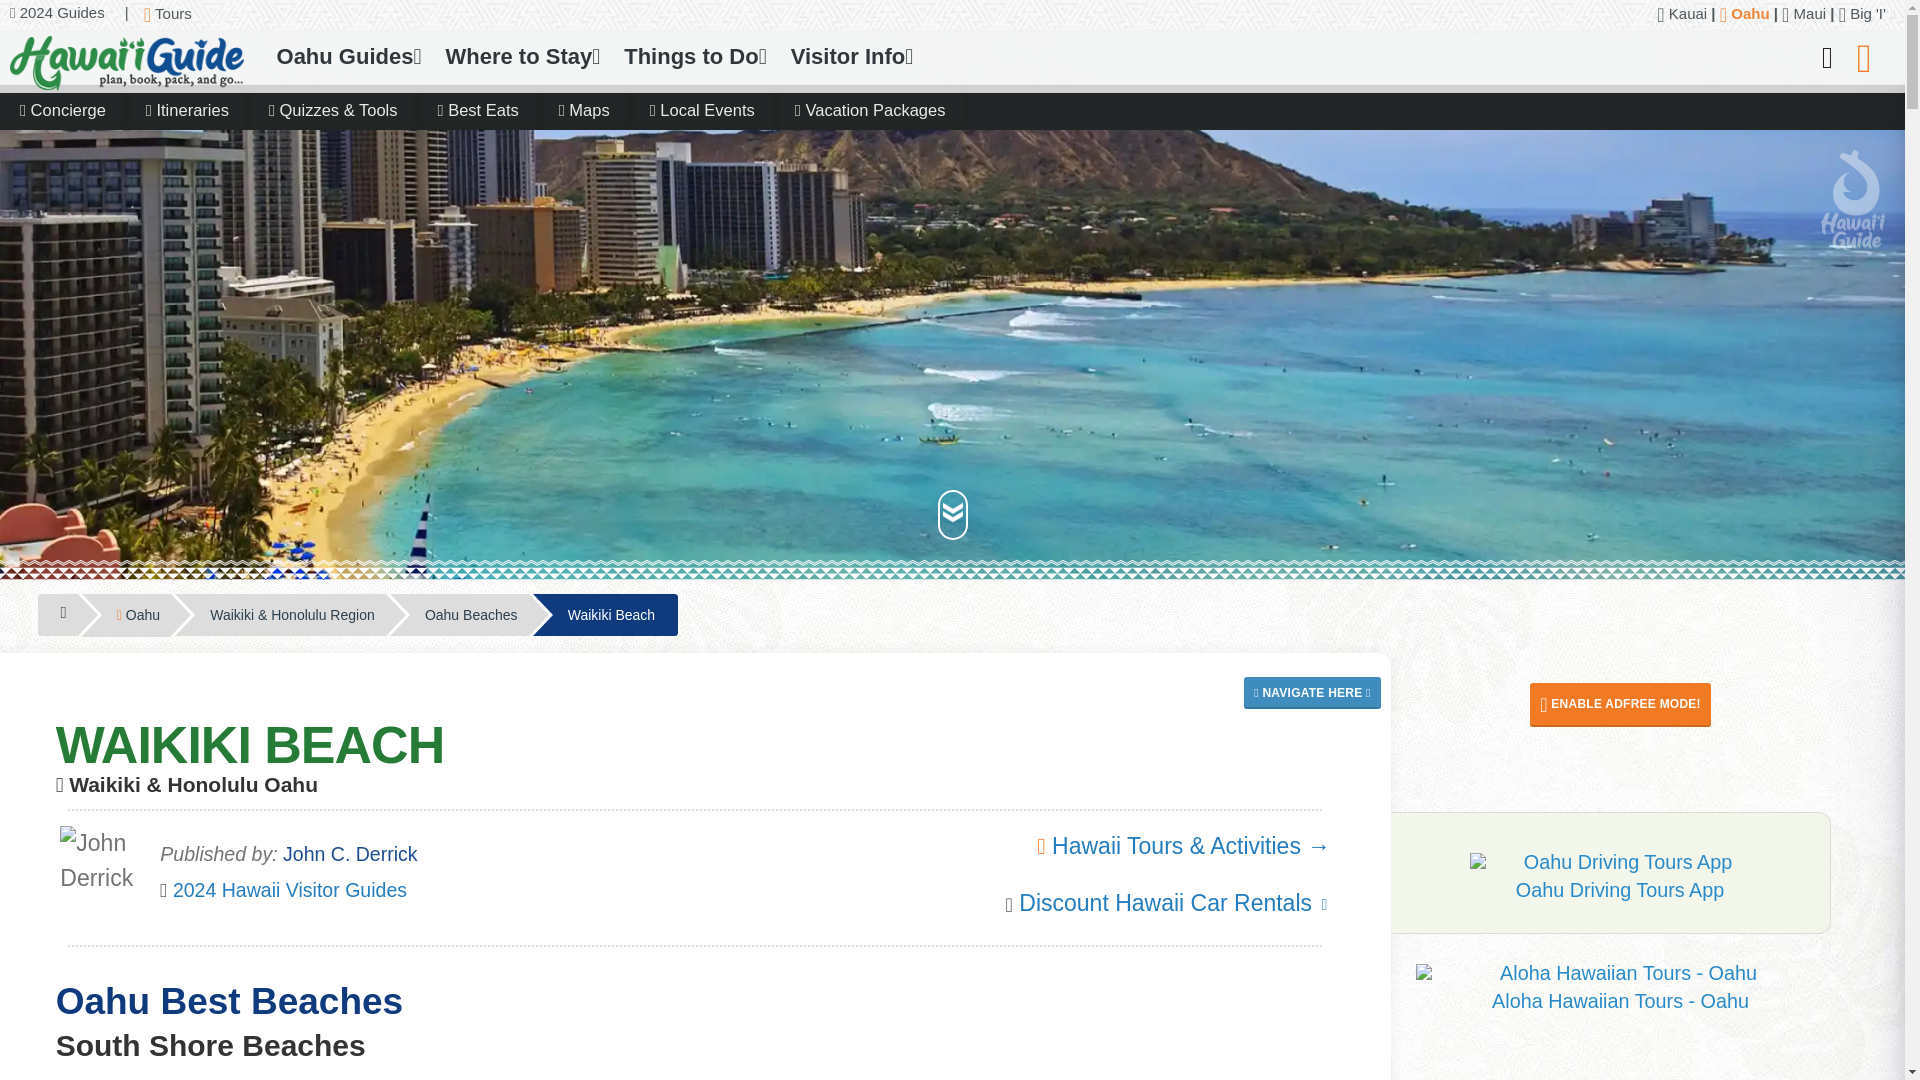  I want to click on Oahu Guides, so click(348, 57).